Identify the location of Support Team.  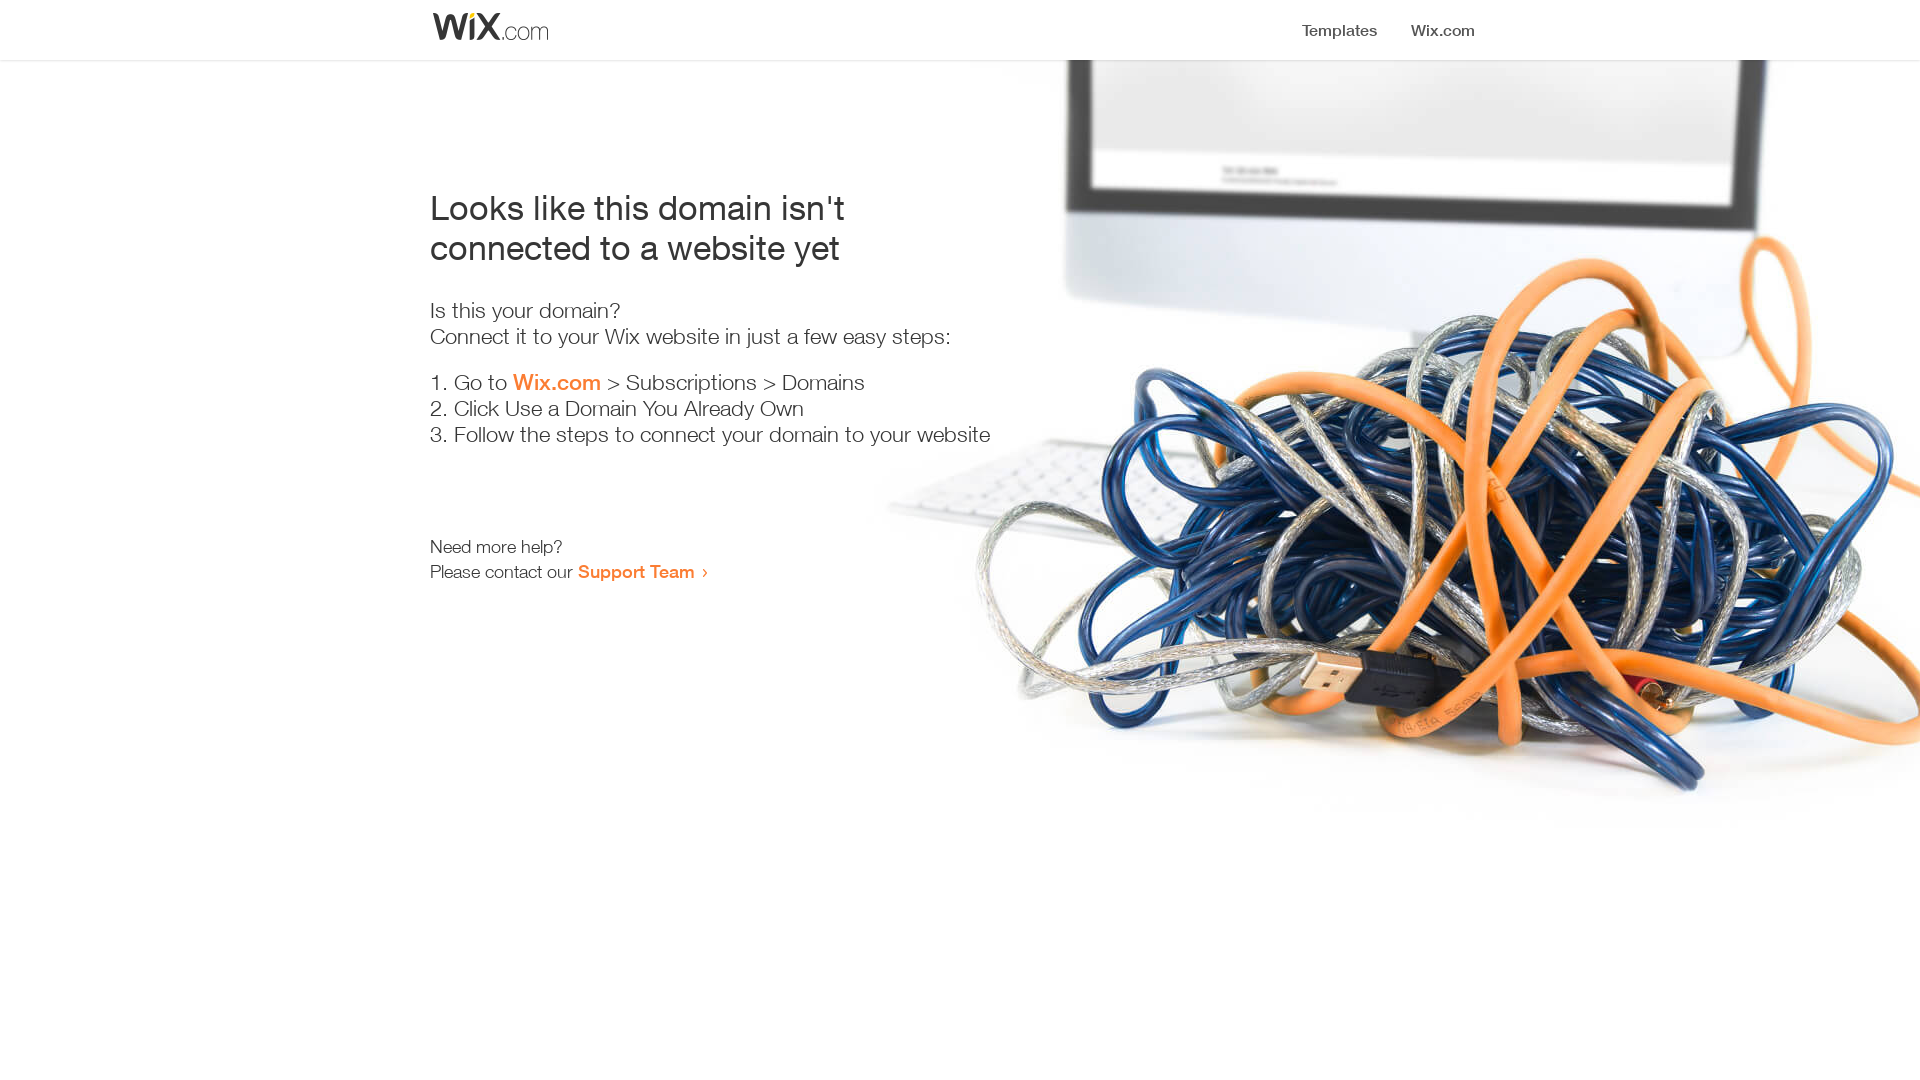
(636, 571).